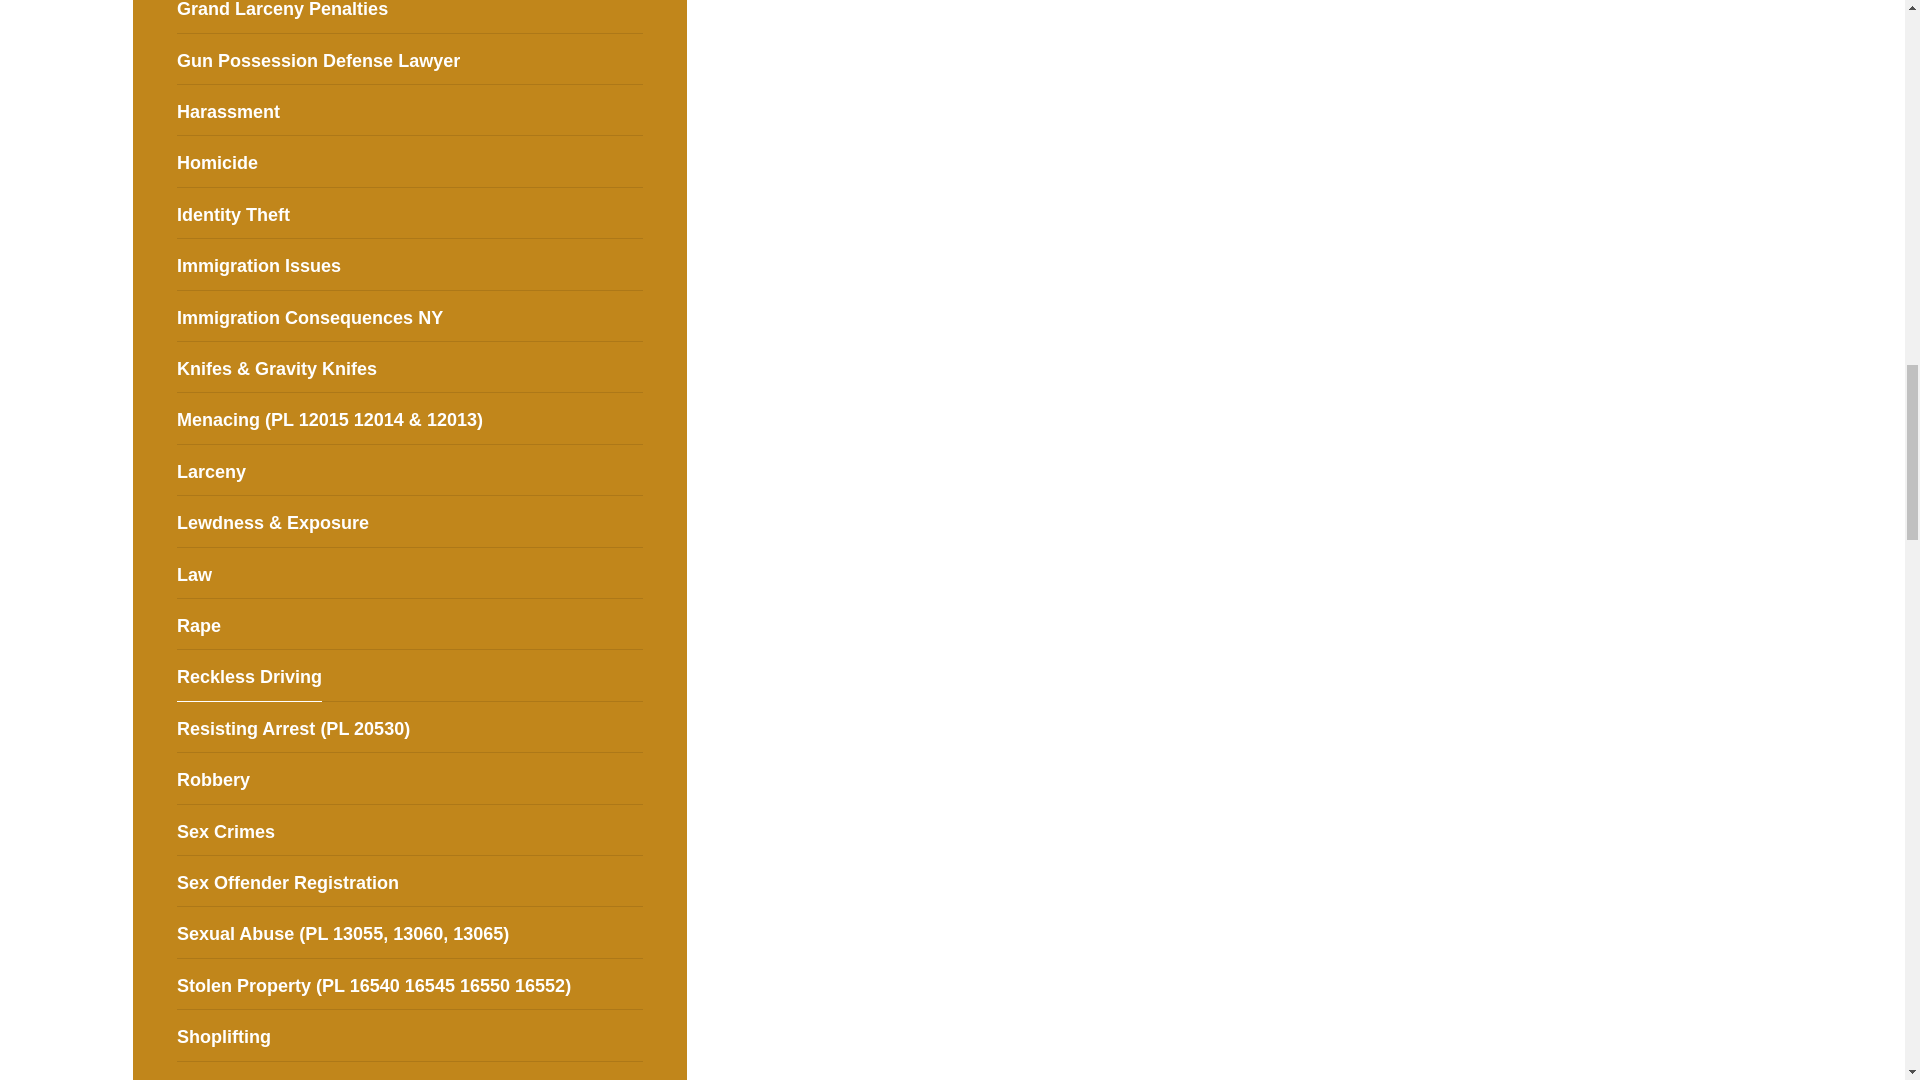 The width and height of the screenshot is (1920, 1080). What do you see at coordinates (634, 1035) in the screenshot?
I see `Open child menu of Shoplifting` at bounding box center [634, 1035].